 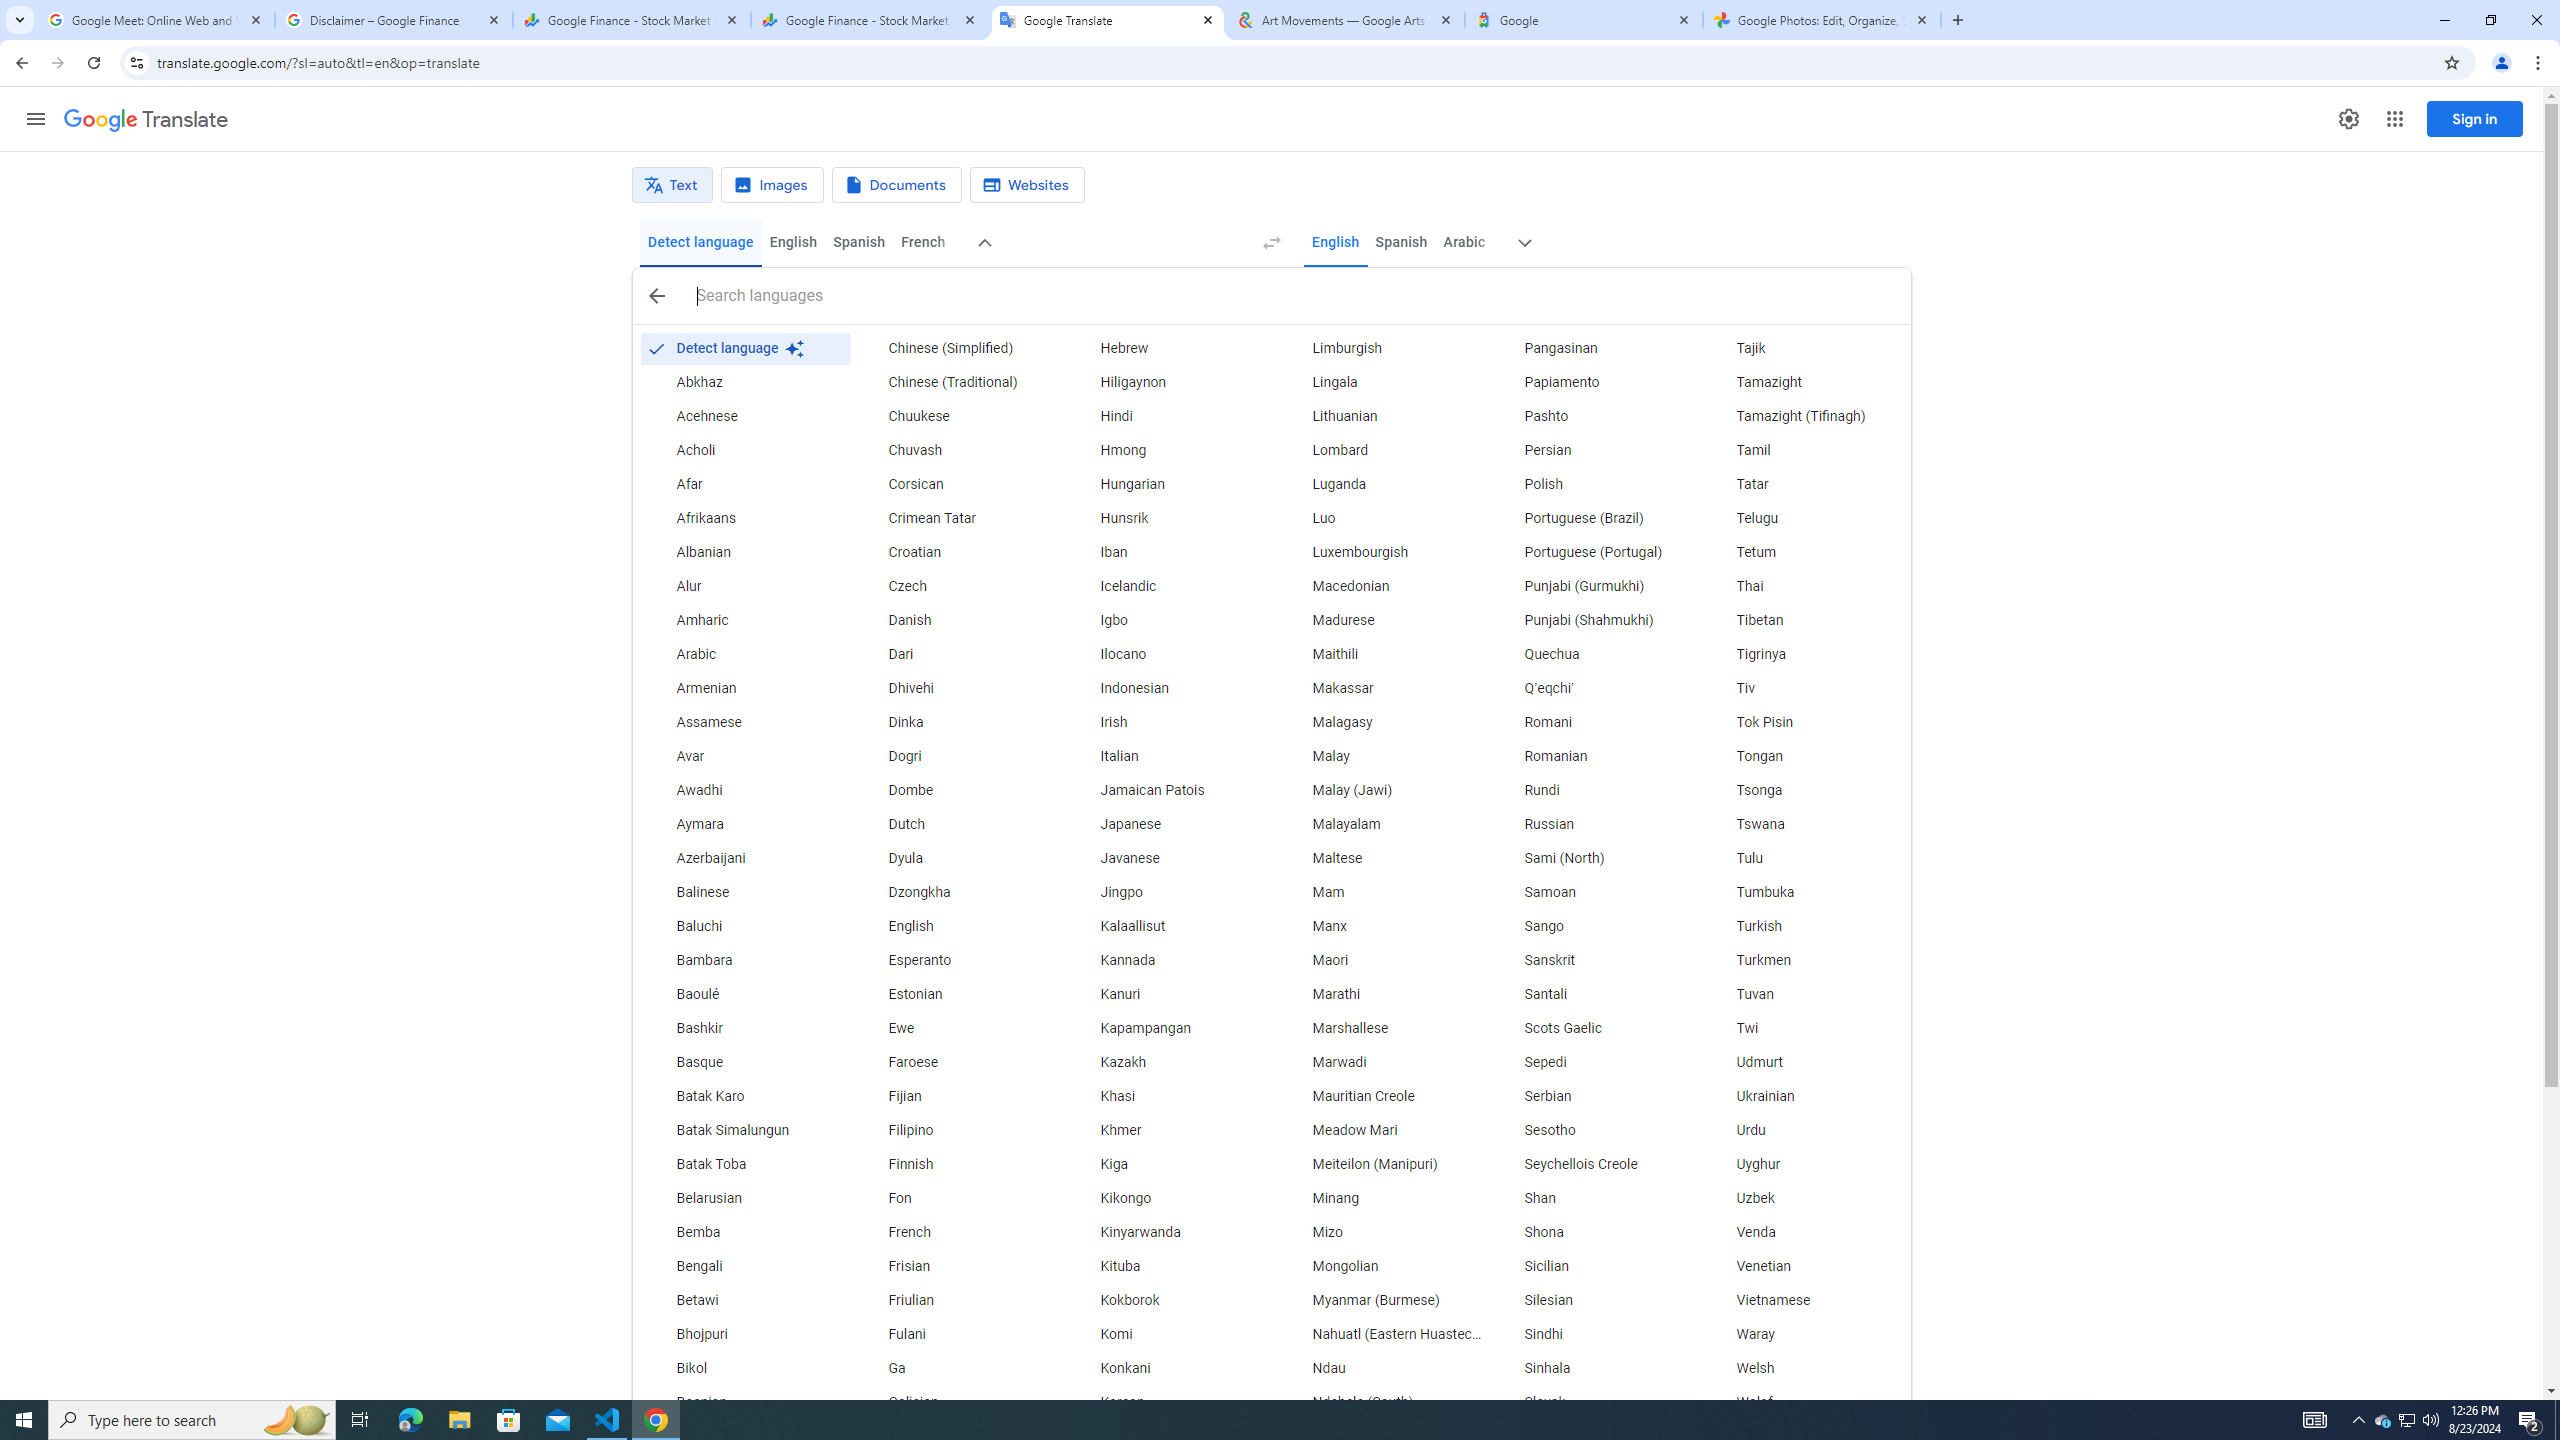 I want to click on Igbo, so click(x=1169, y=620).